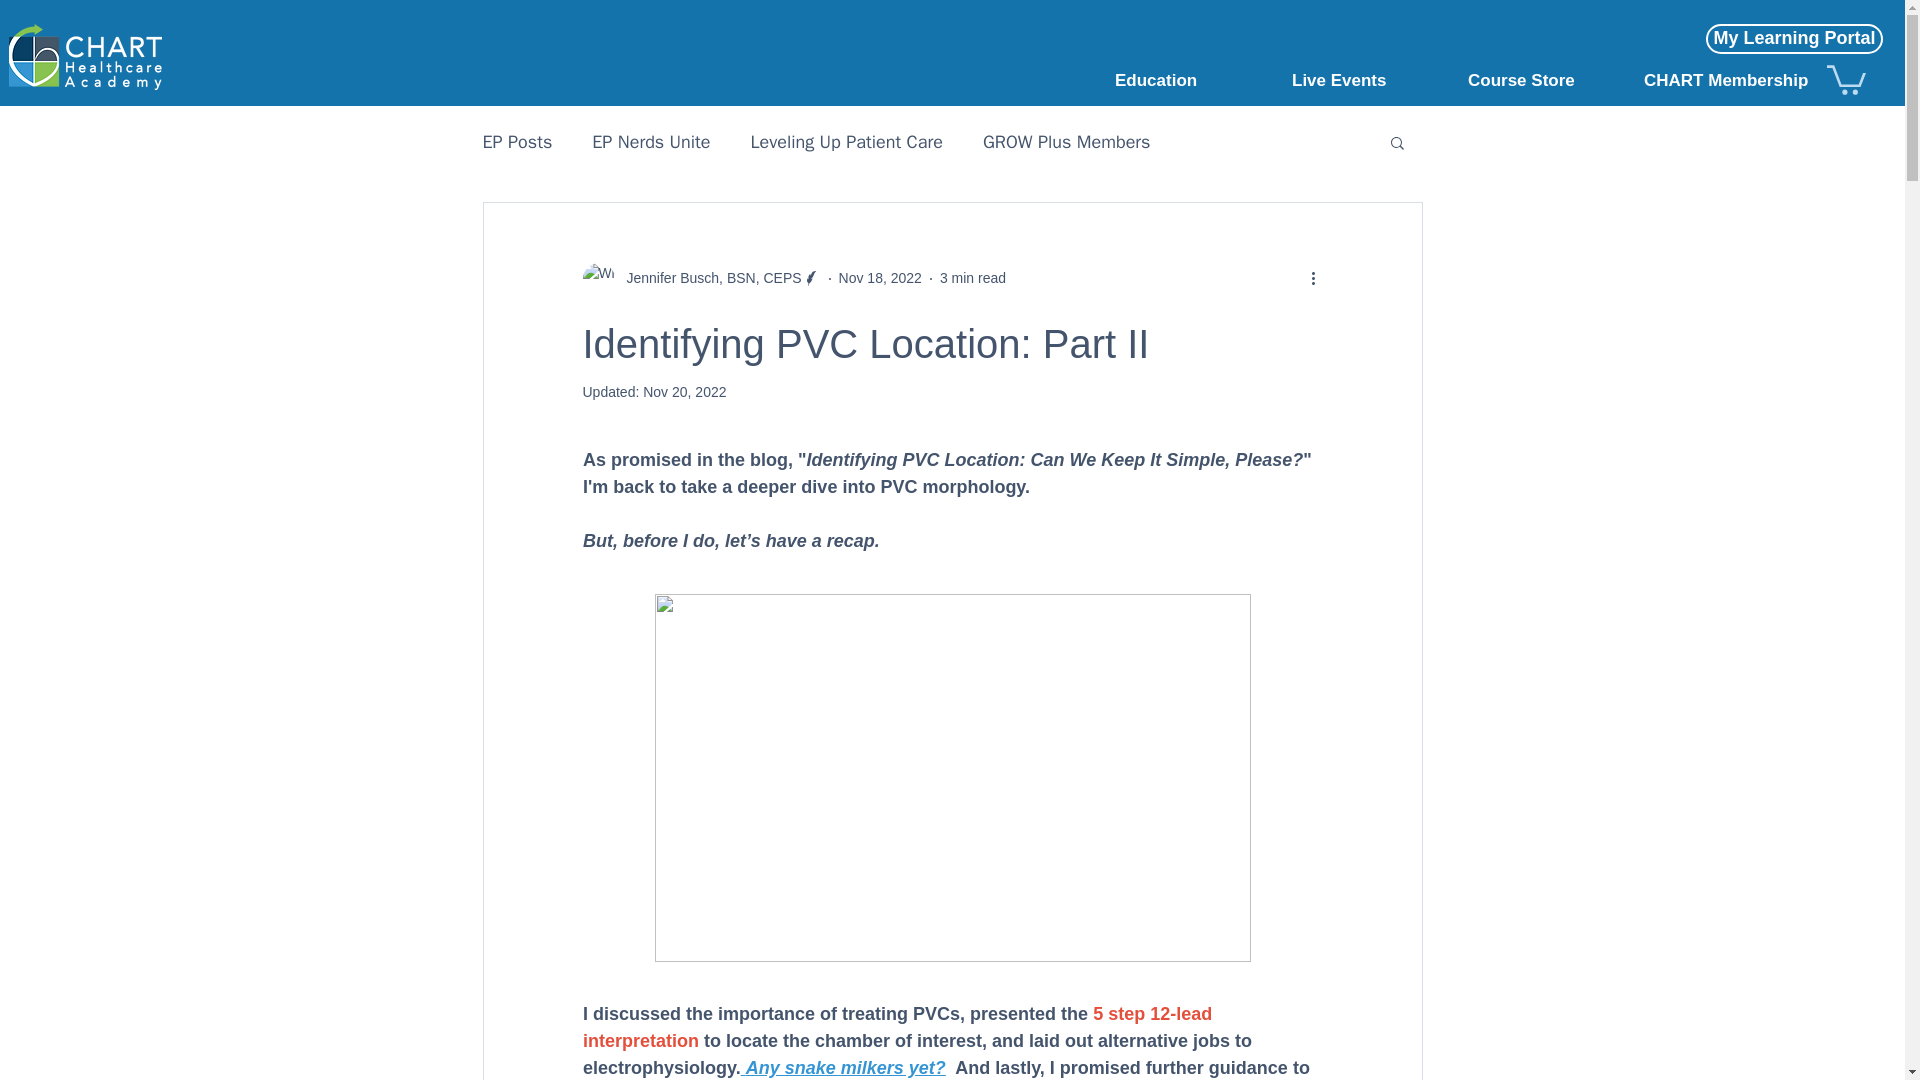 This screenshot has width=1920, height=1080. I want to click on EP Nerds Unite, so click(650, 142).